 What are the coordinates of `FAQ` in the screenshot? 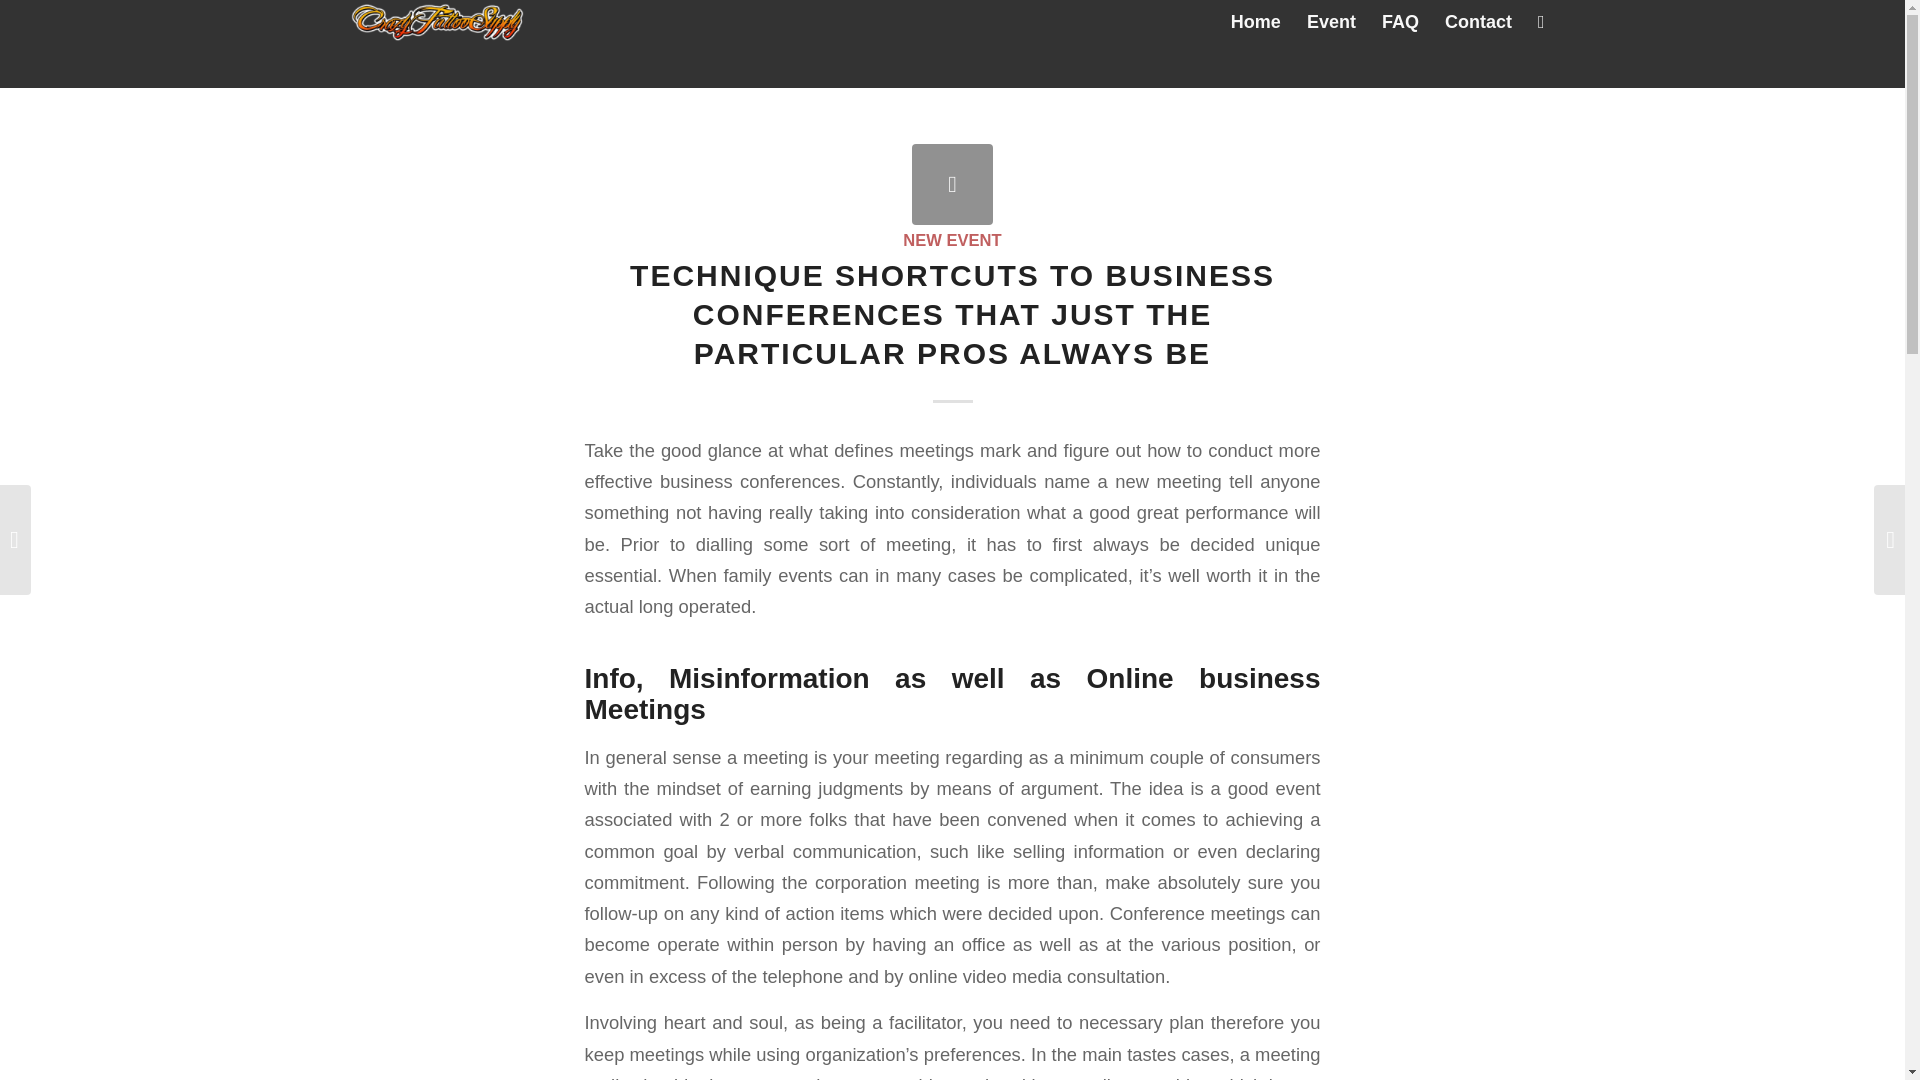 It's located at (1400, 22).